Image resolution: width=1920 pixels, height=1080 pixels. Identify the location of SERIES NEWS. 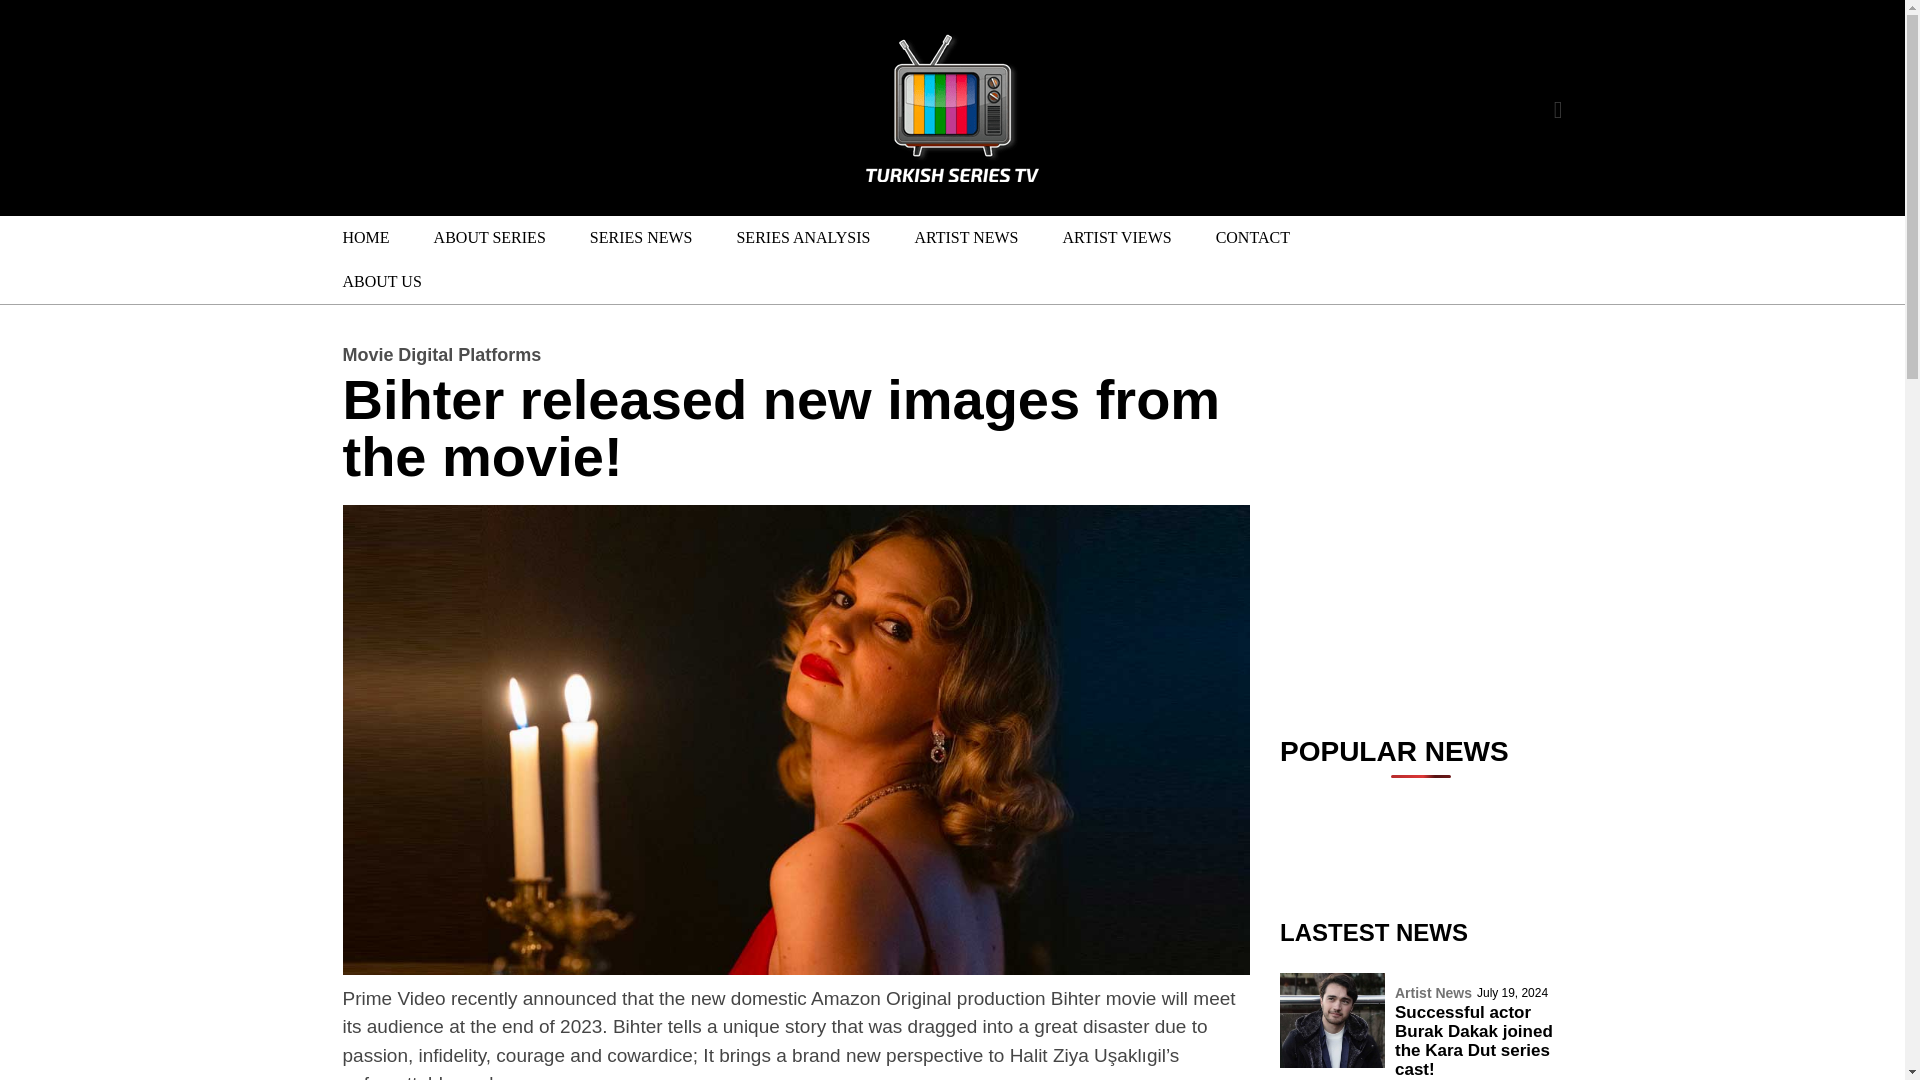
(641, 238).